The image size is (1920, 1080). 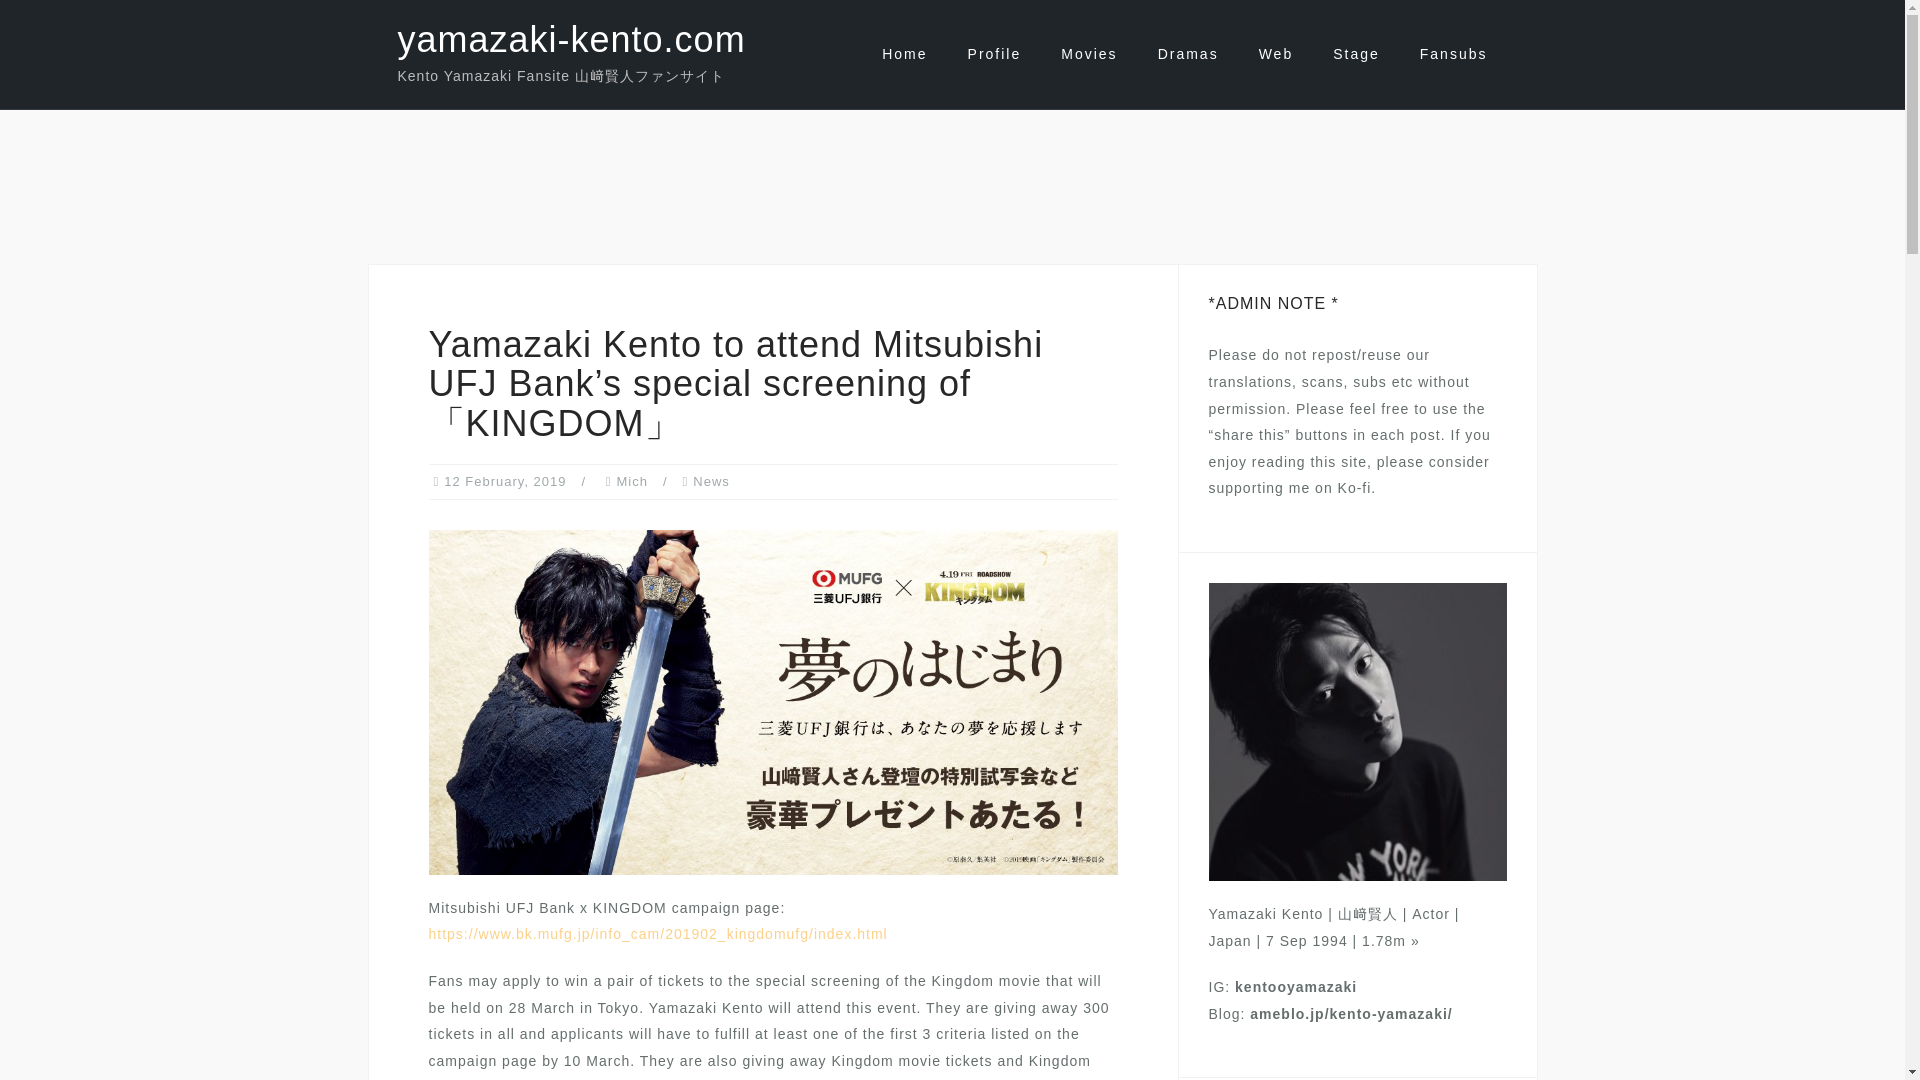 I want to click on kentooyamazaki, so click(x=1296, y=986).